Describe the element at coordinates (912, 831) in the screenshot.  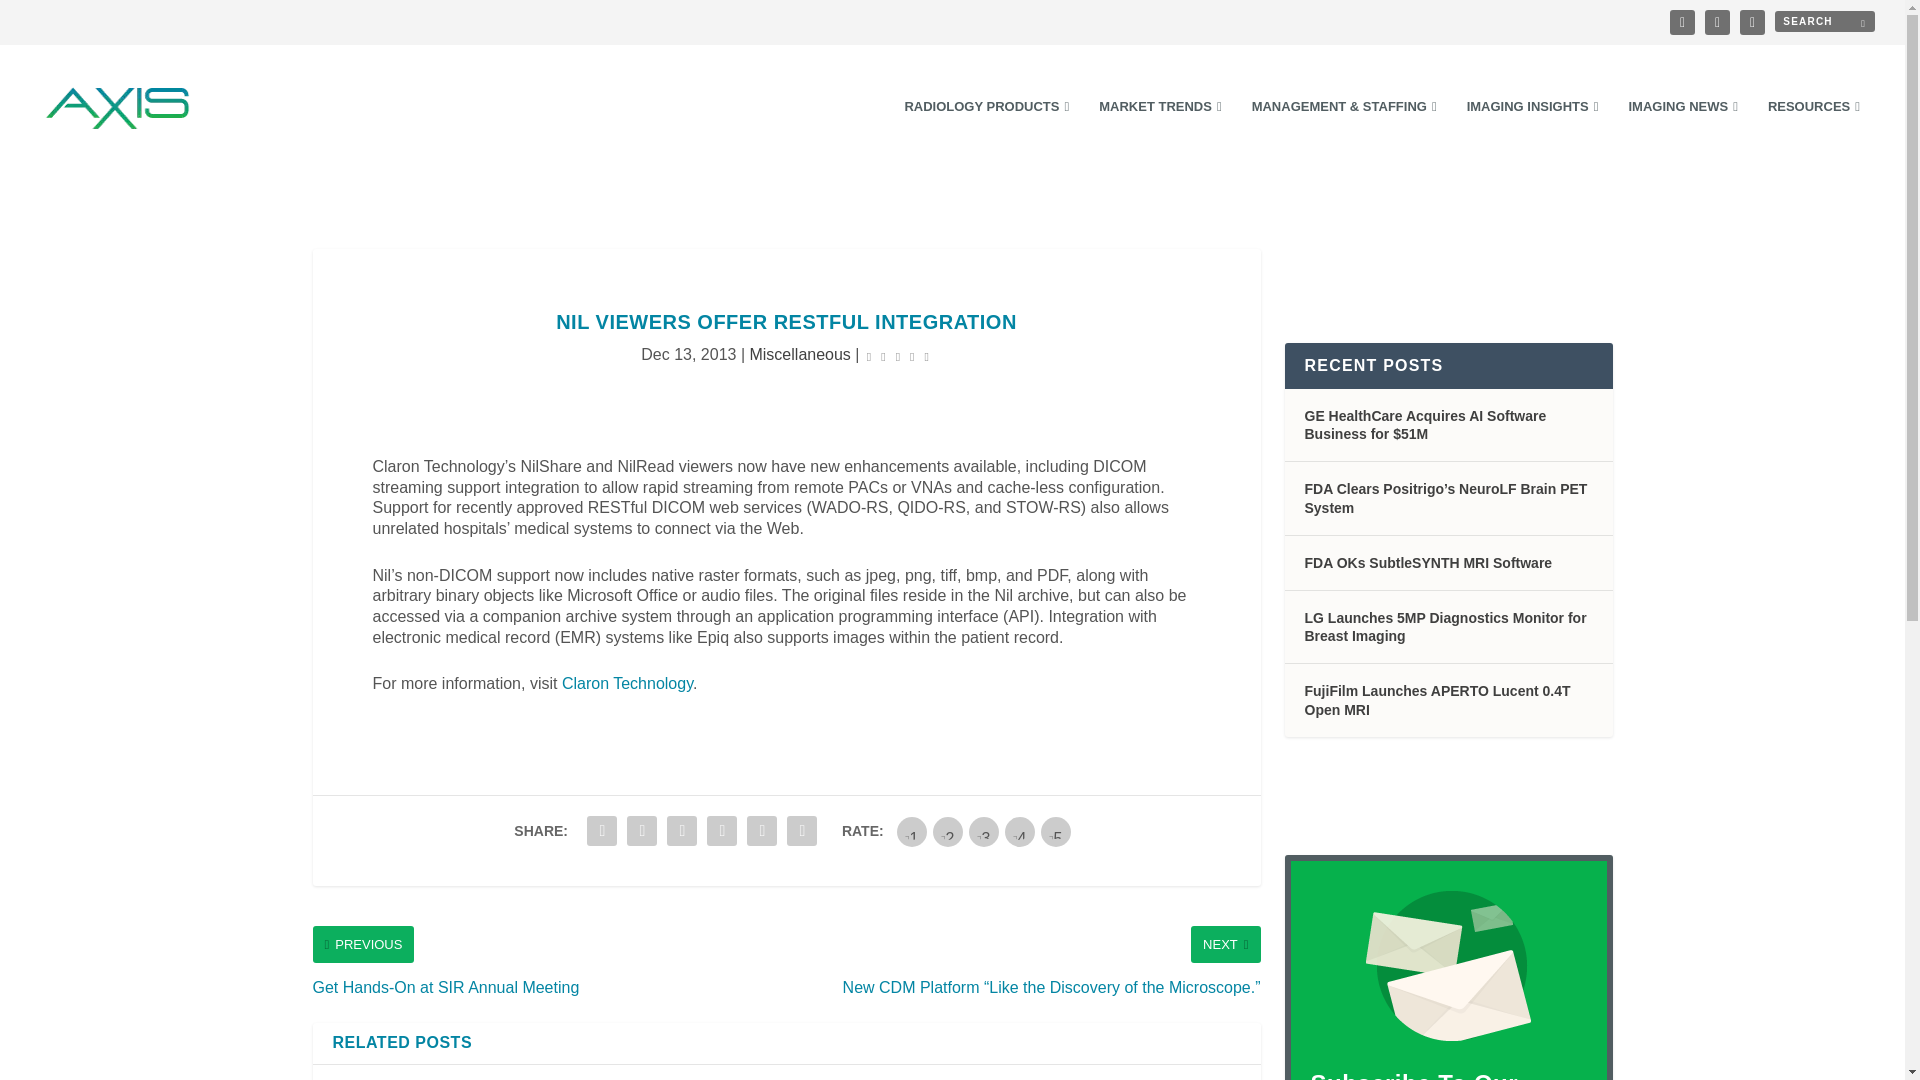
I see `bad` at that location.